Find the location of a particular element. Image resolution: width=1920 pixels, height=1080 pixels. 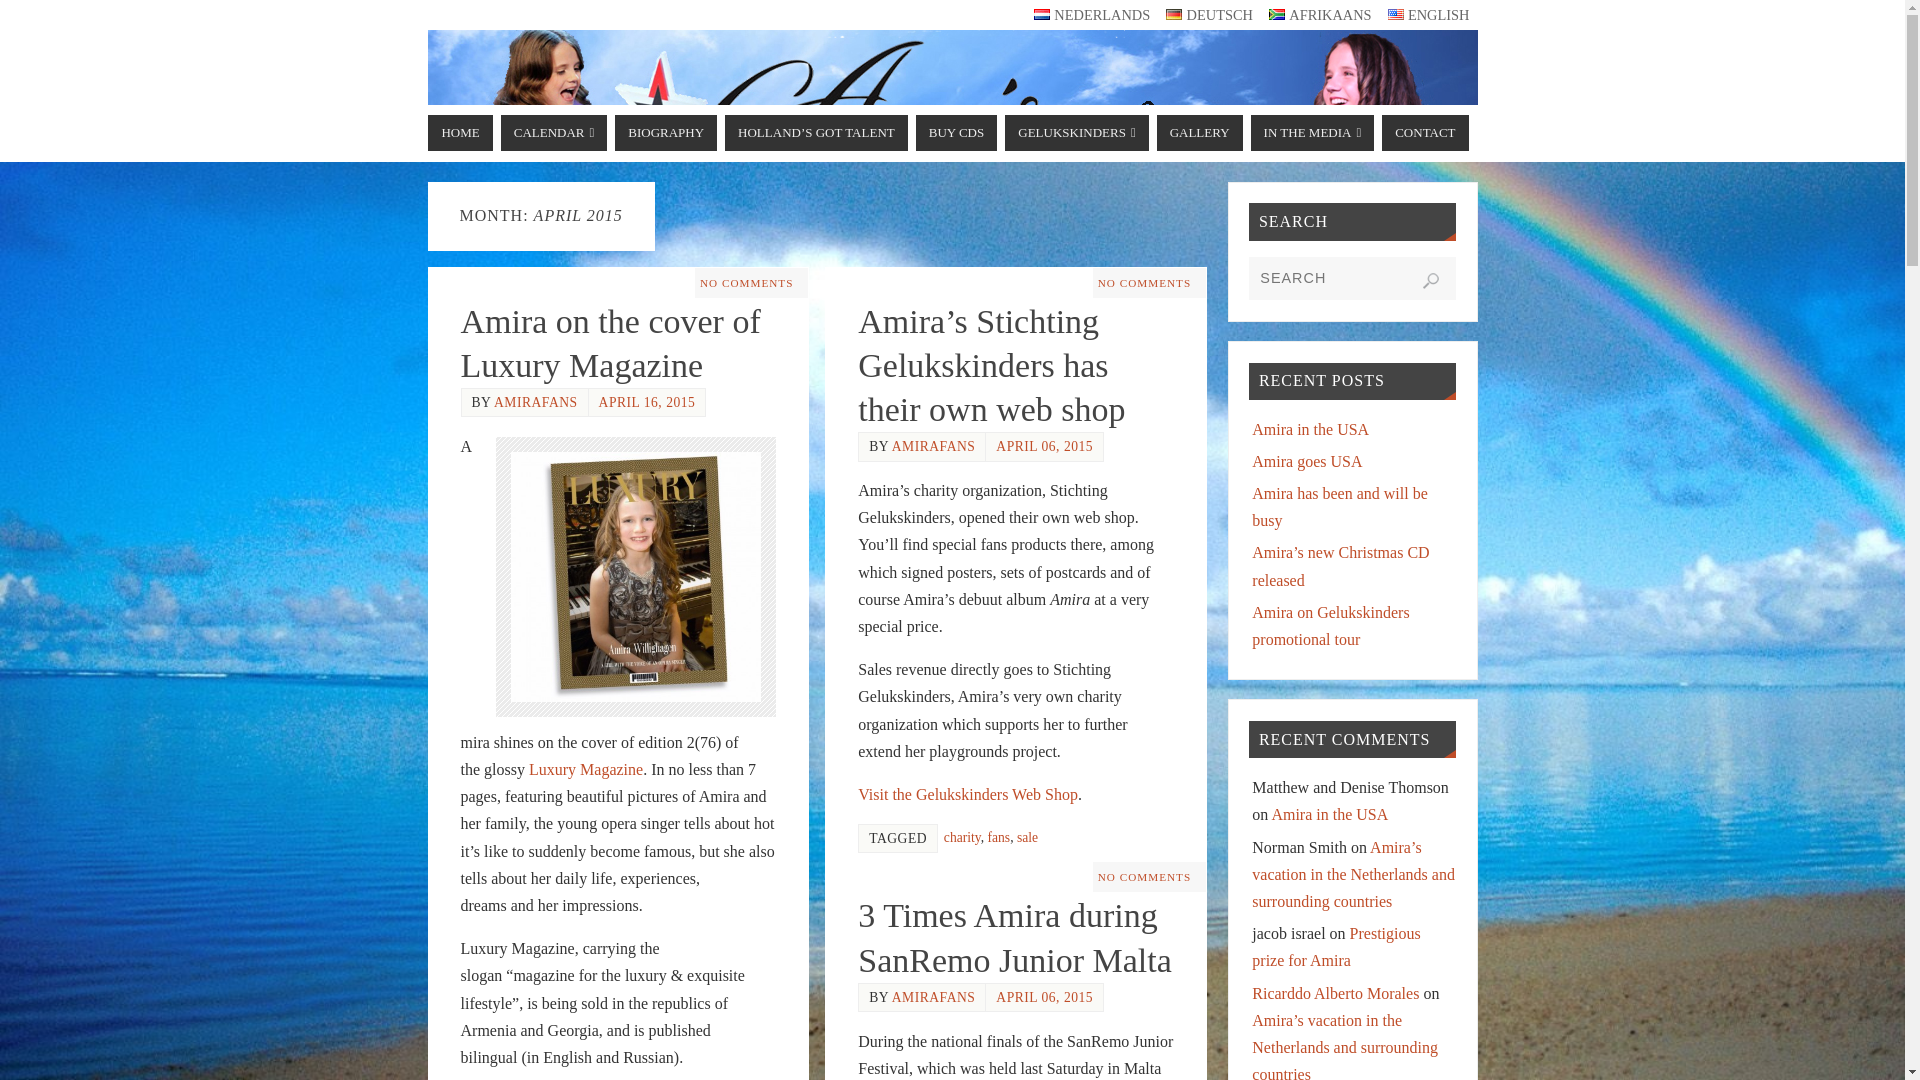

BIOGRAPHY is located at coordinates (665, 132).